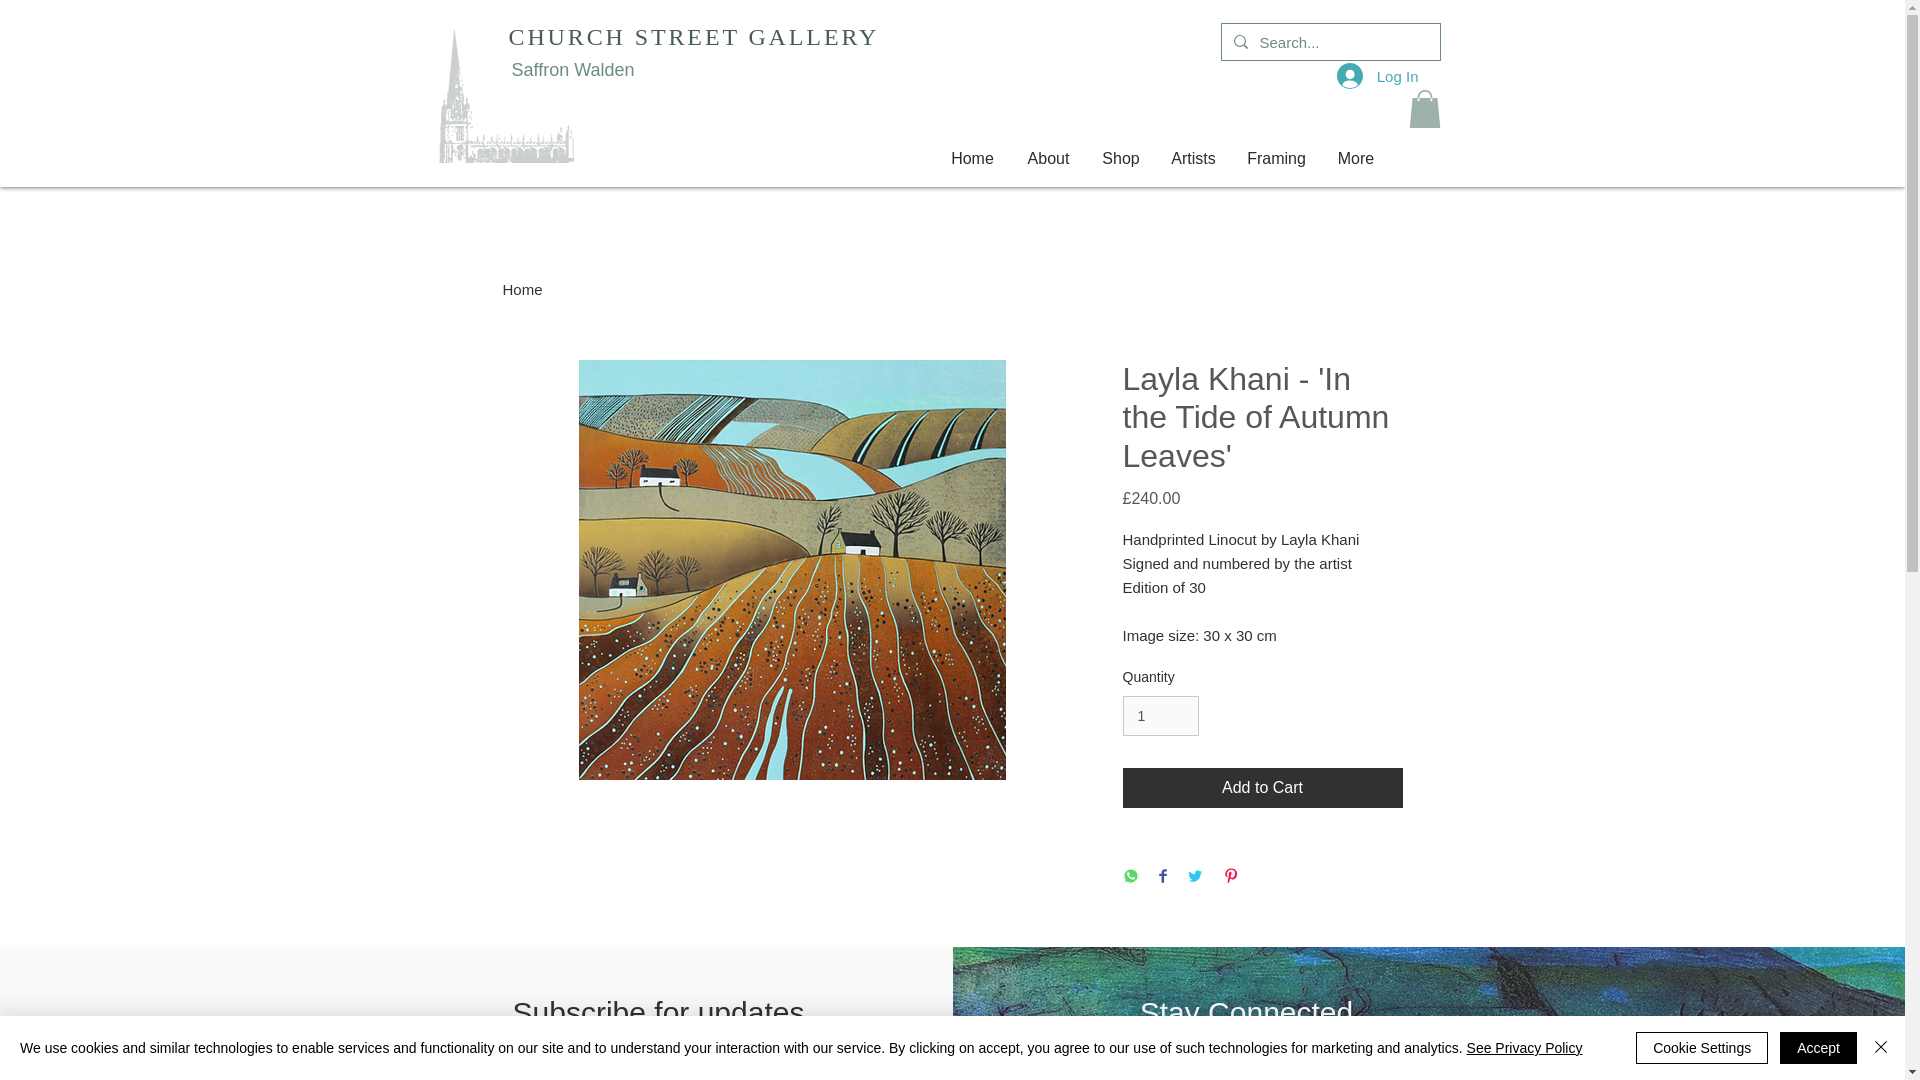 This screenshot has width=1920, height=1080. What do you see at coordinates (521, 289) in the screenshot?
I see `Home` at bounding box center [521, 289].